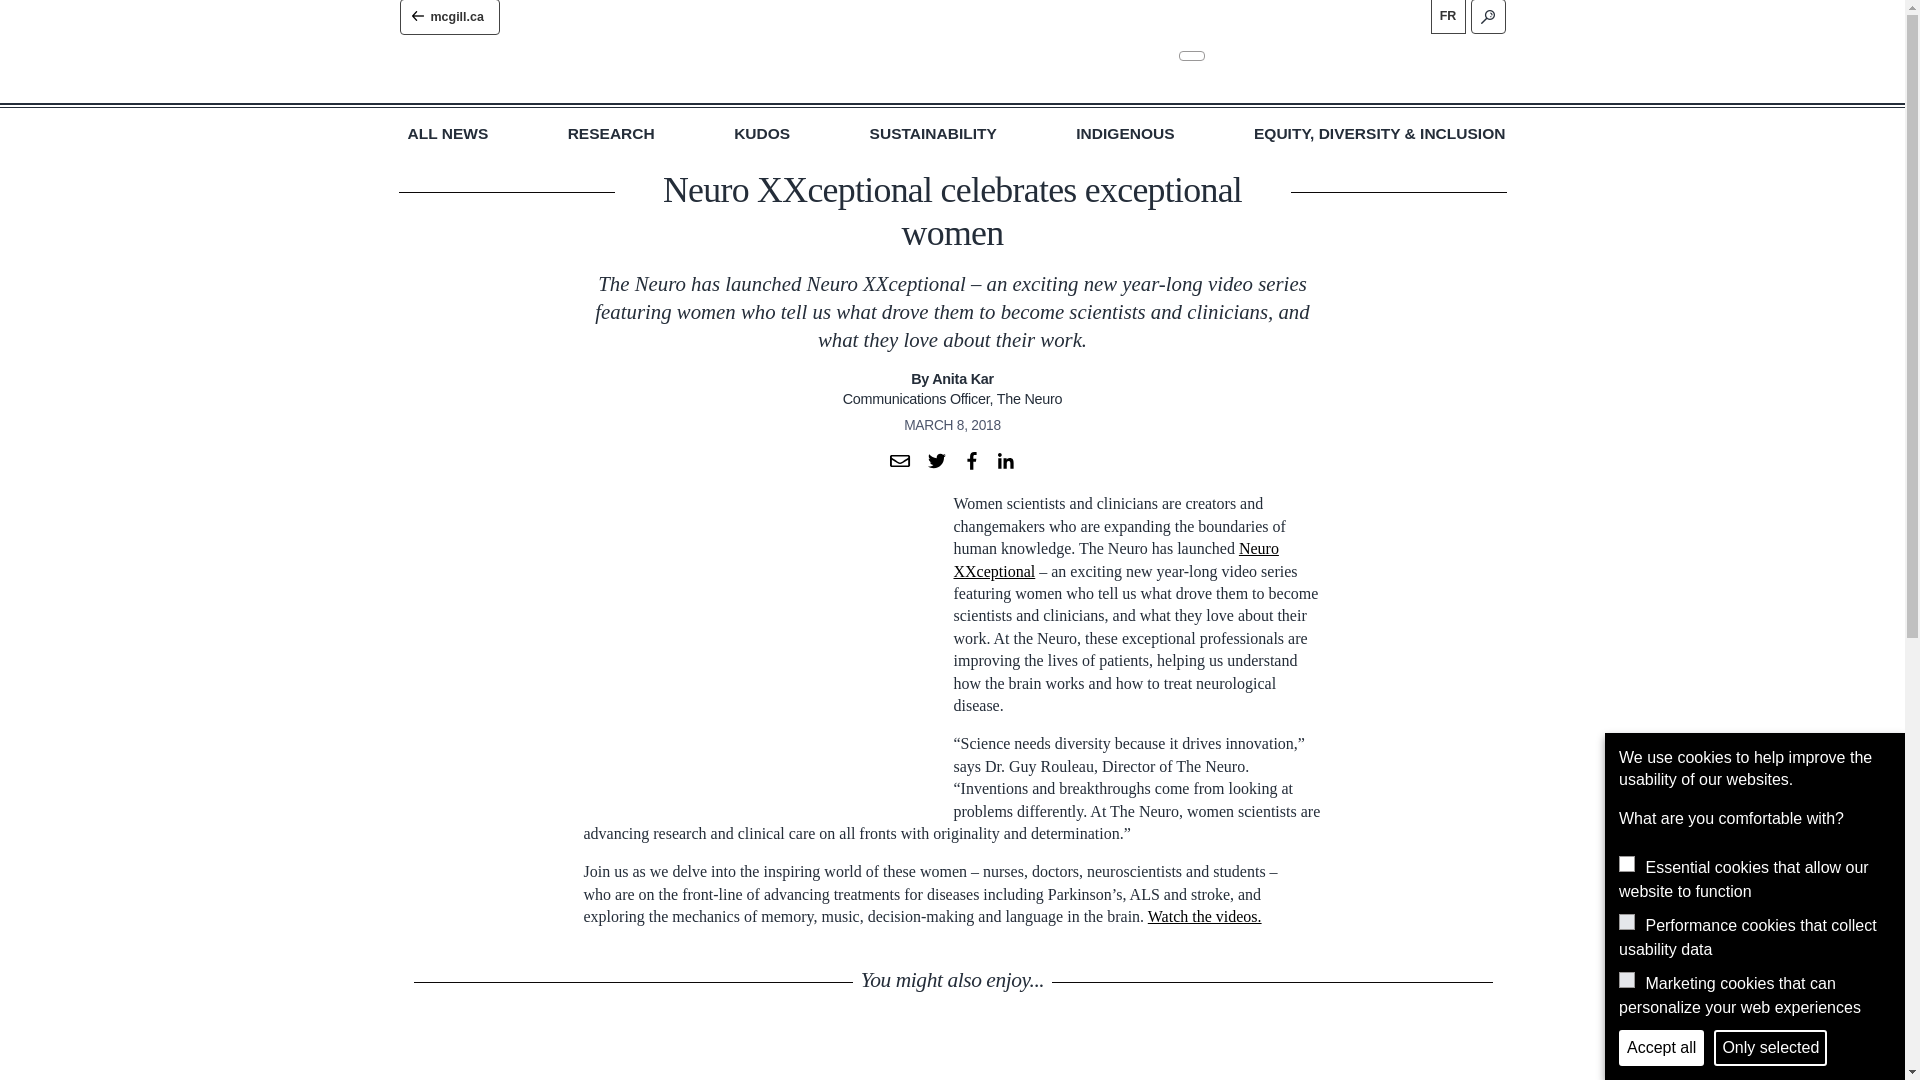 This screenshot has height=1080, width=1920. Describe the element at coordinates (449, 17) in the screenshot. I see `mcgill.ca` at that location.